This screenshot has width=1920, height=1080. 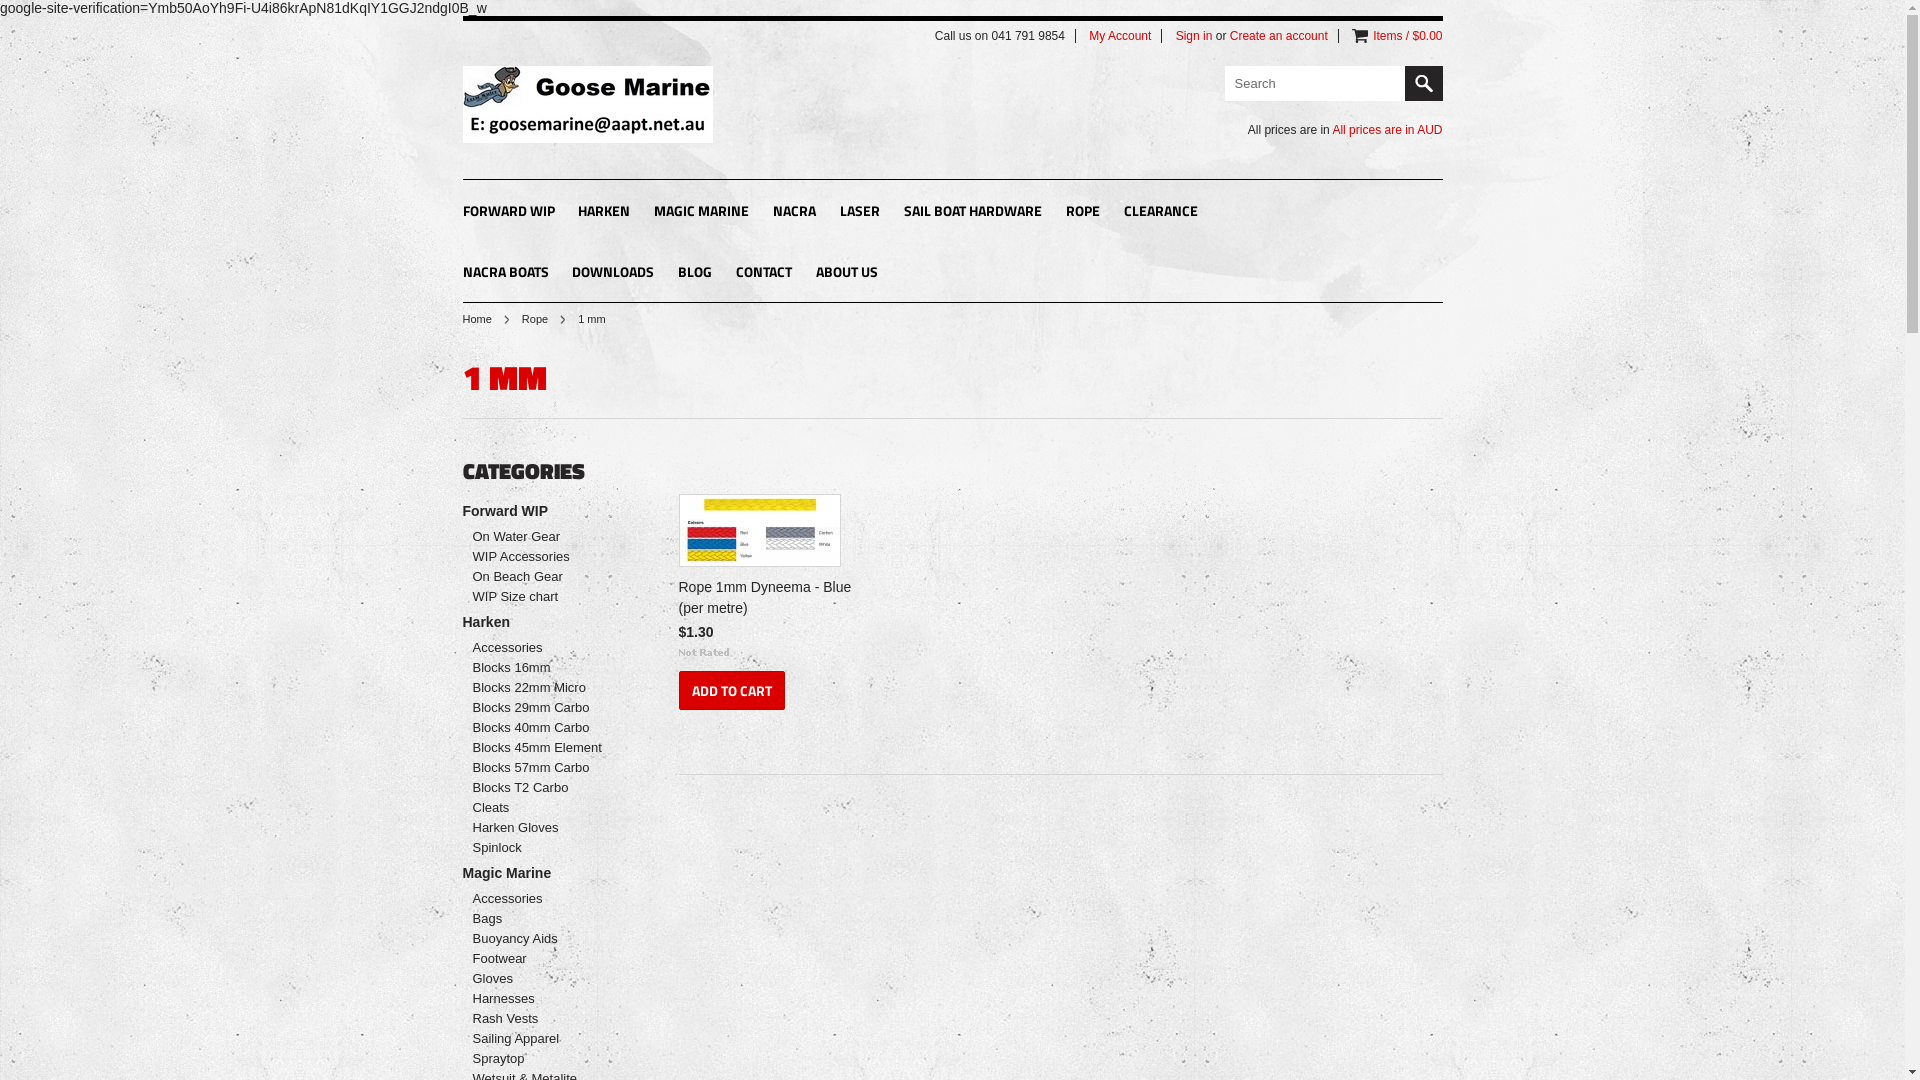 What do you see at coordinates (604, 212) in the screenshot?
I see `HARKEN` at bounding box center [604, 212].